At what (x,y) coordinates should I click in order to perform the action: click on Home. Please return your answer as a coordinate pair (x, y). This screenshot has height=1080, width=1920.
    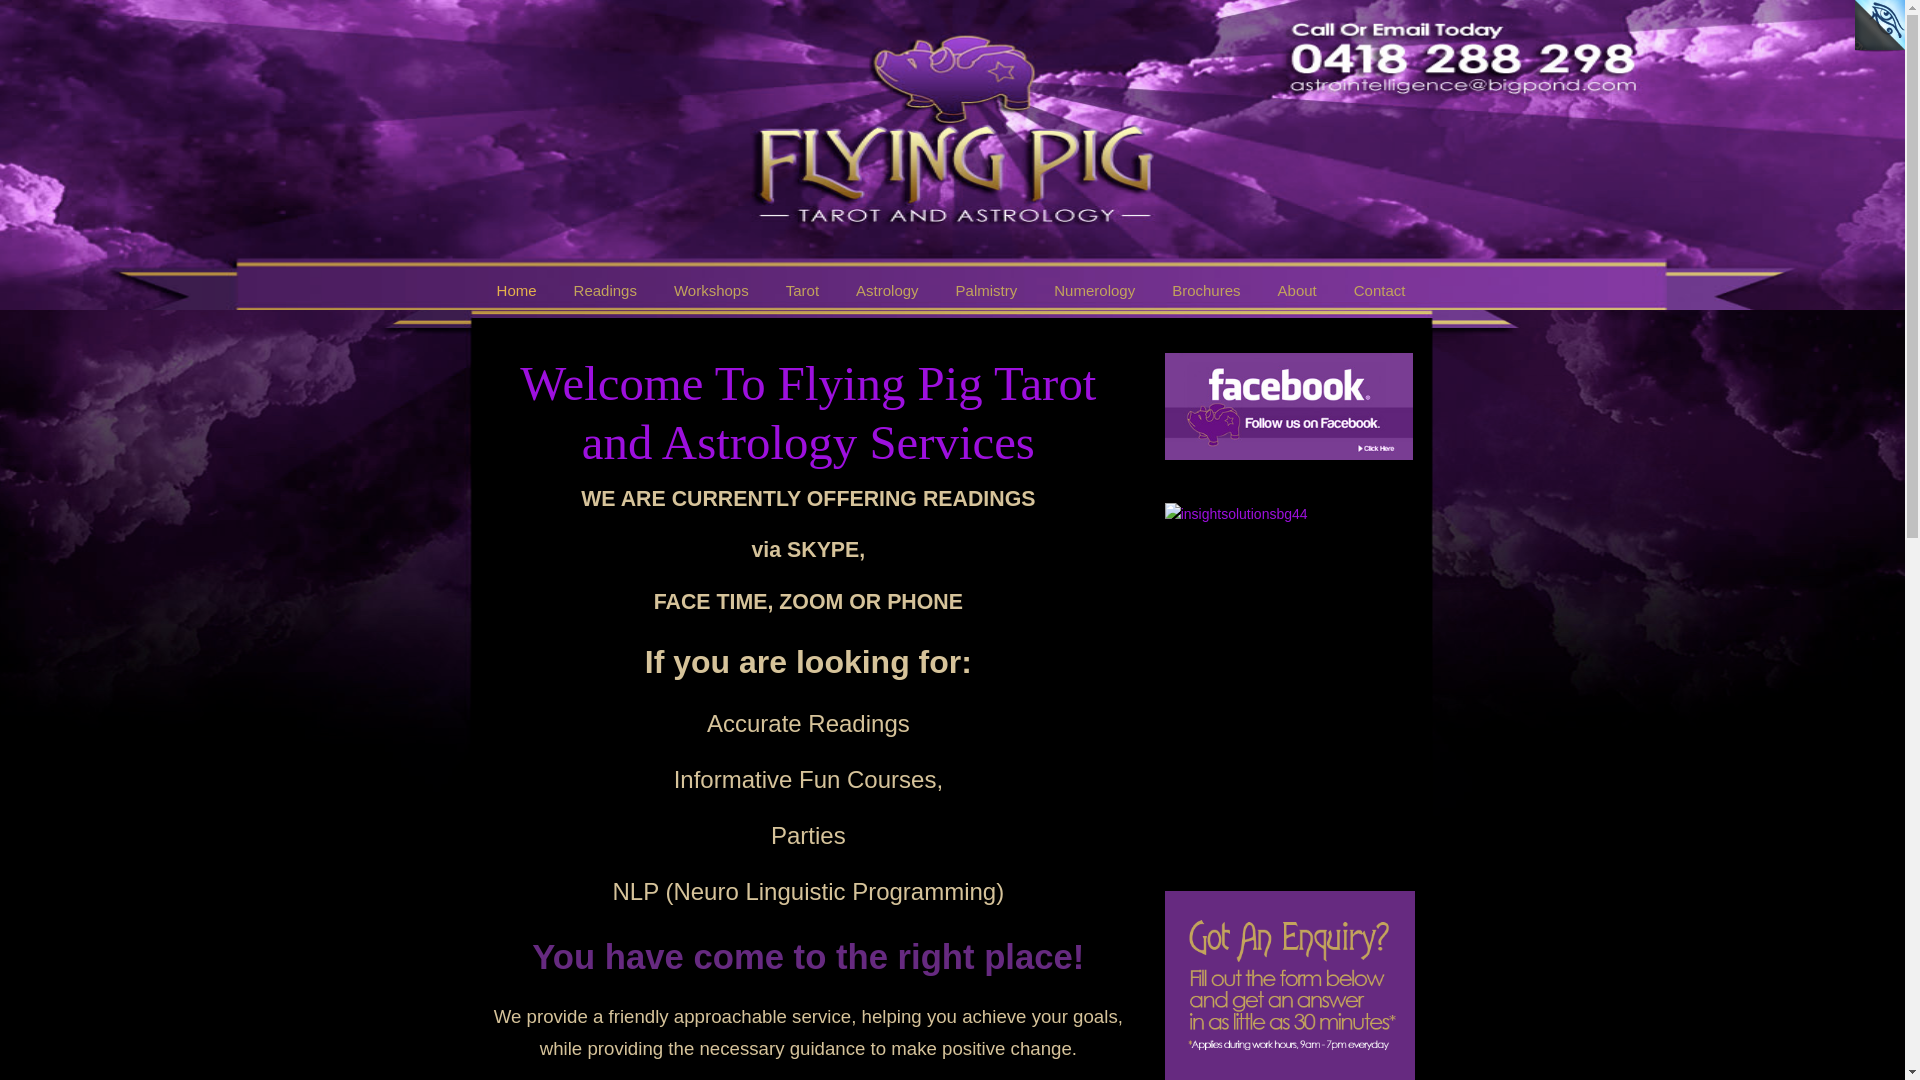
    Looking at the image, I should click on (517, 290).